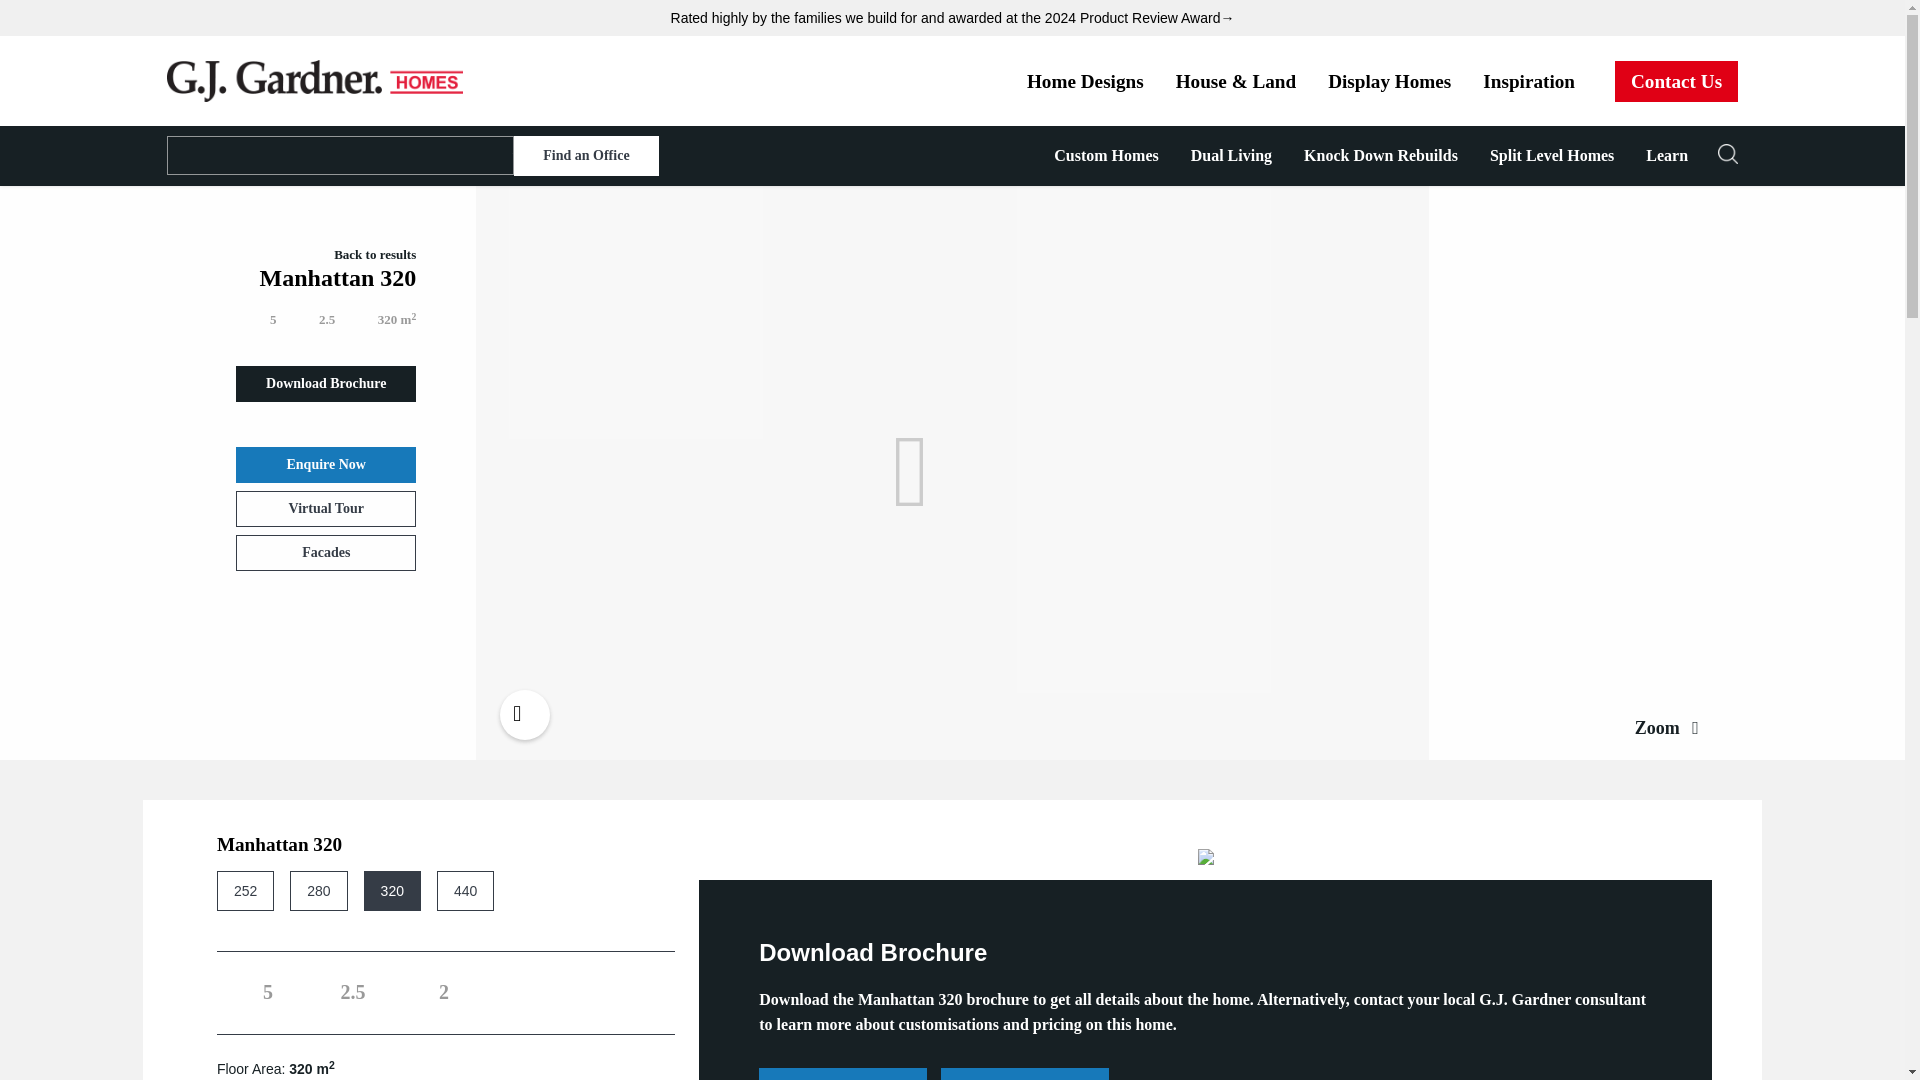  What do you see at coordinates (1667, 156) in the screenshot?
I see `Learn` at bounding box center [1667, 156].